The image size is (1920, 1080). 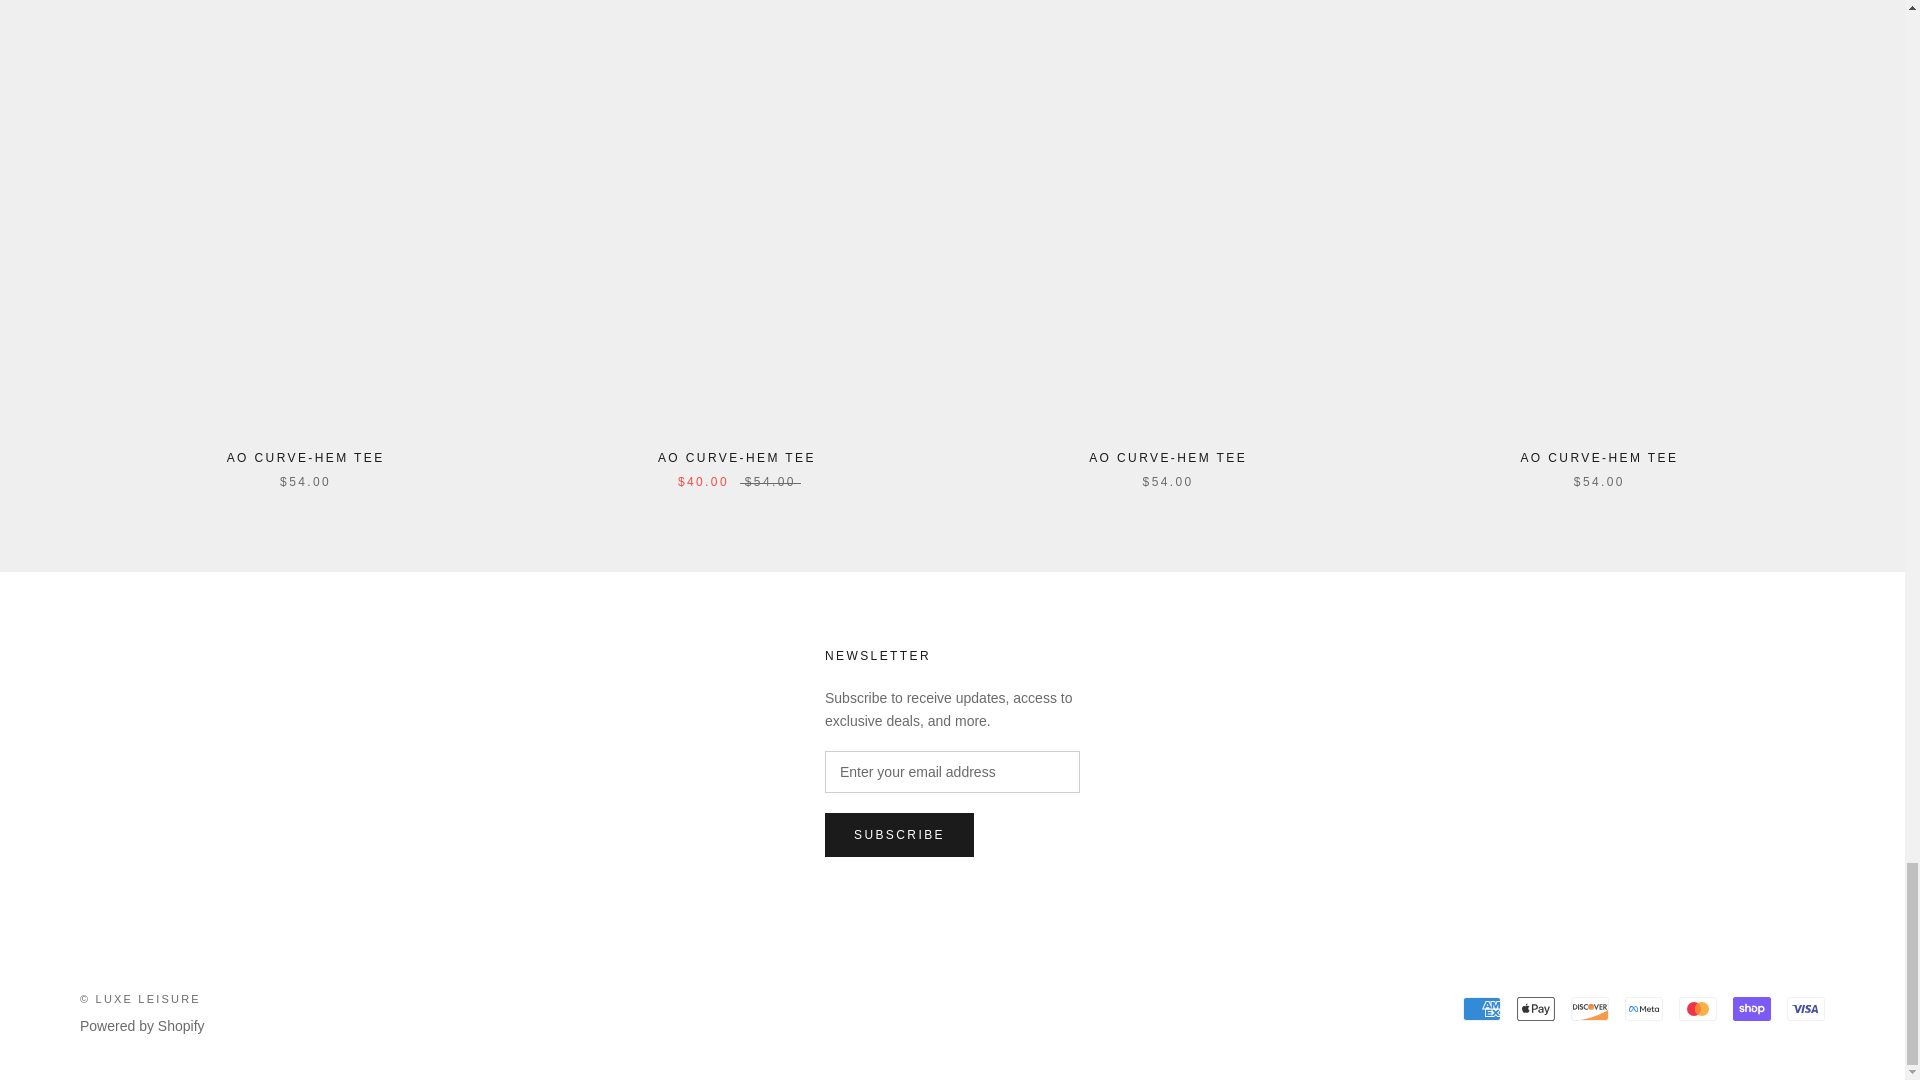 I want to click on Discover, so click(x=1589, y=1008).